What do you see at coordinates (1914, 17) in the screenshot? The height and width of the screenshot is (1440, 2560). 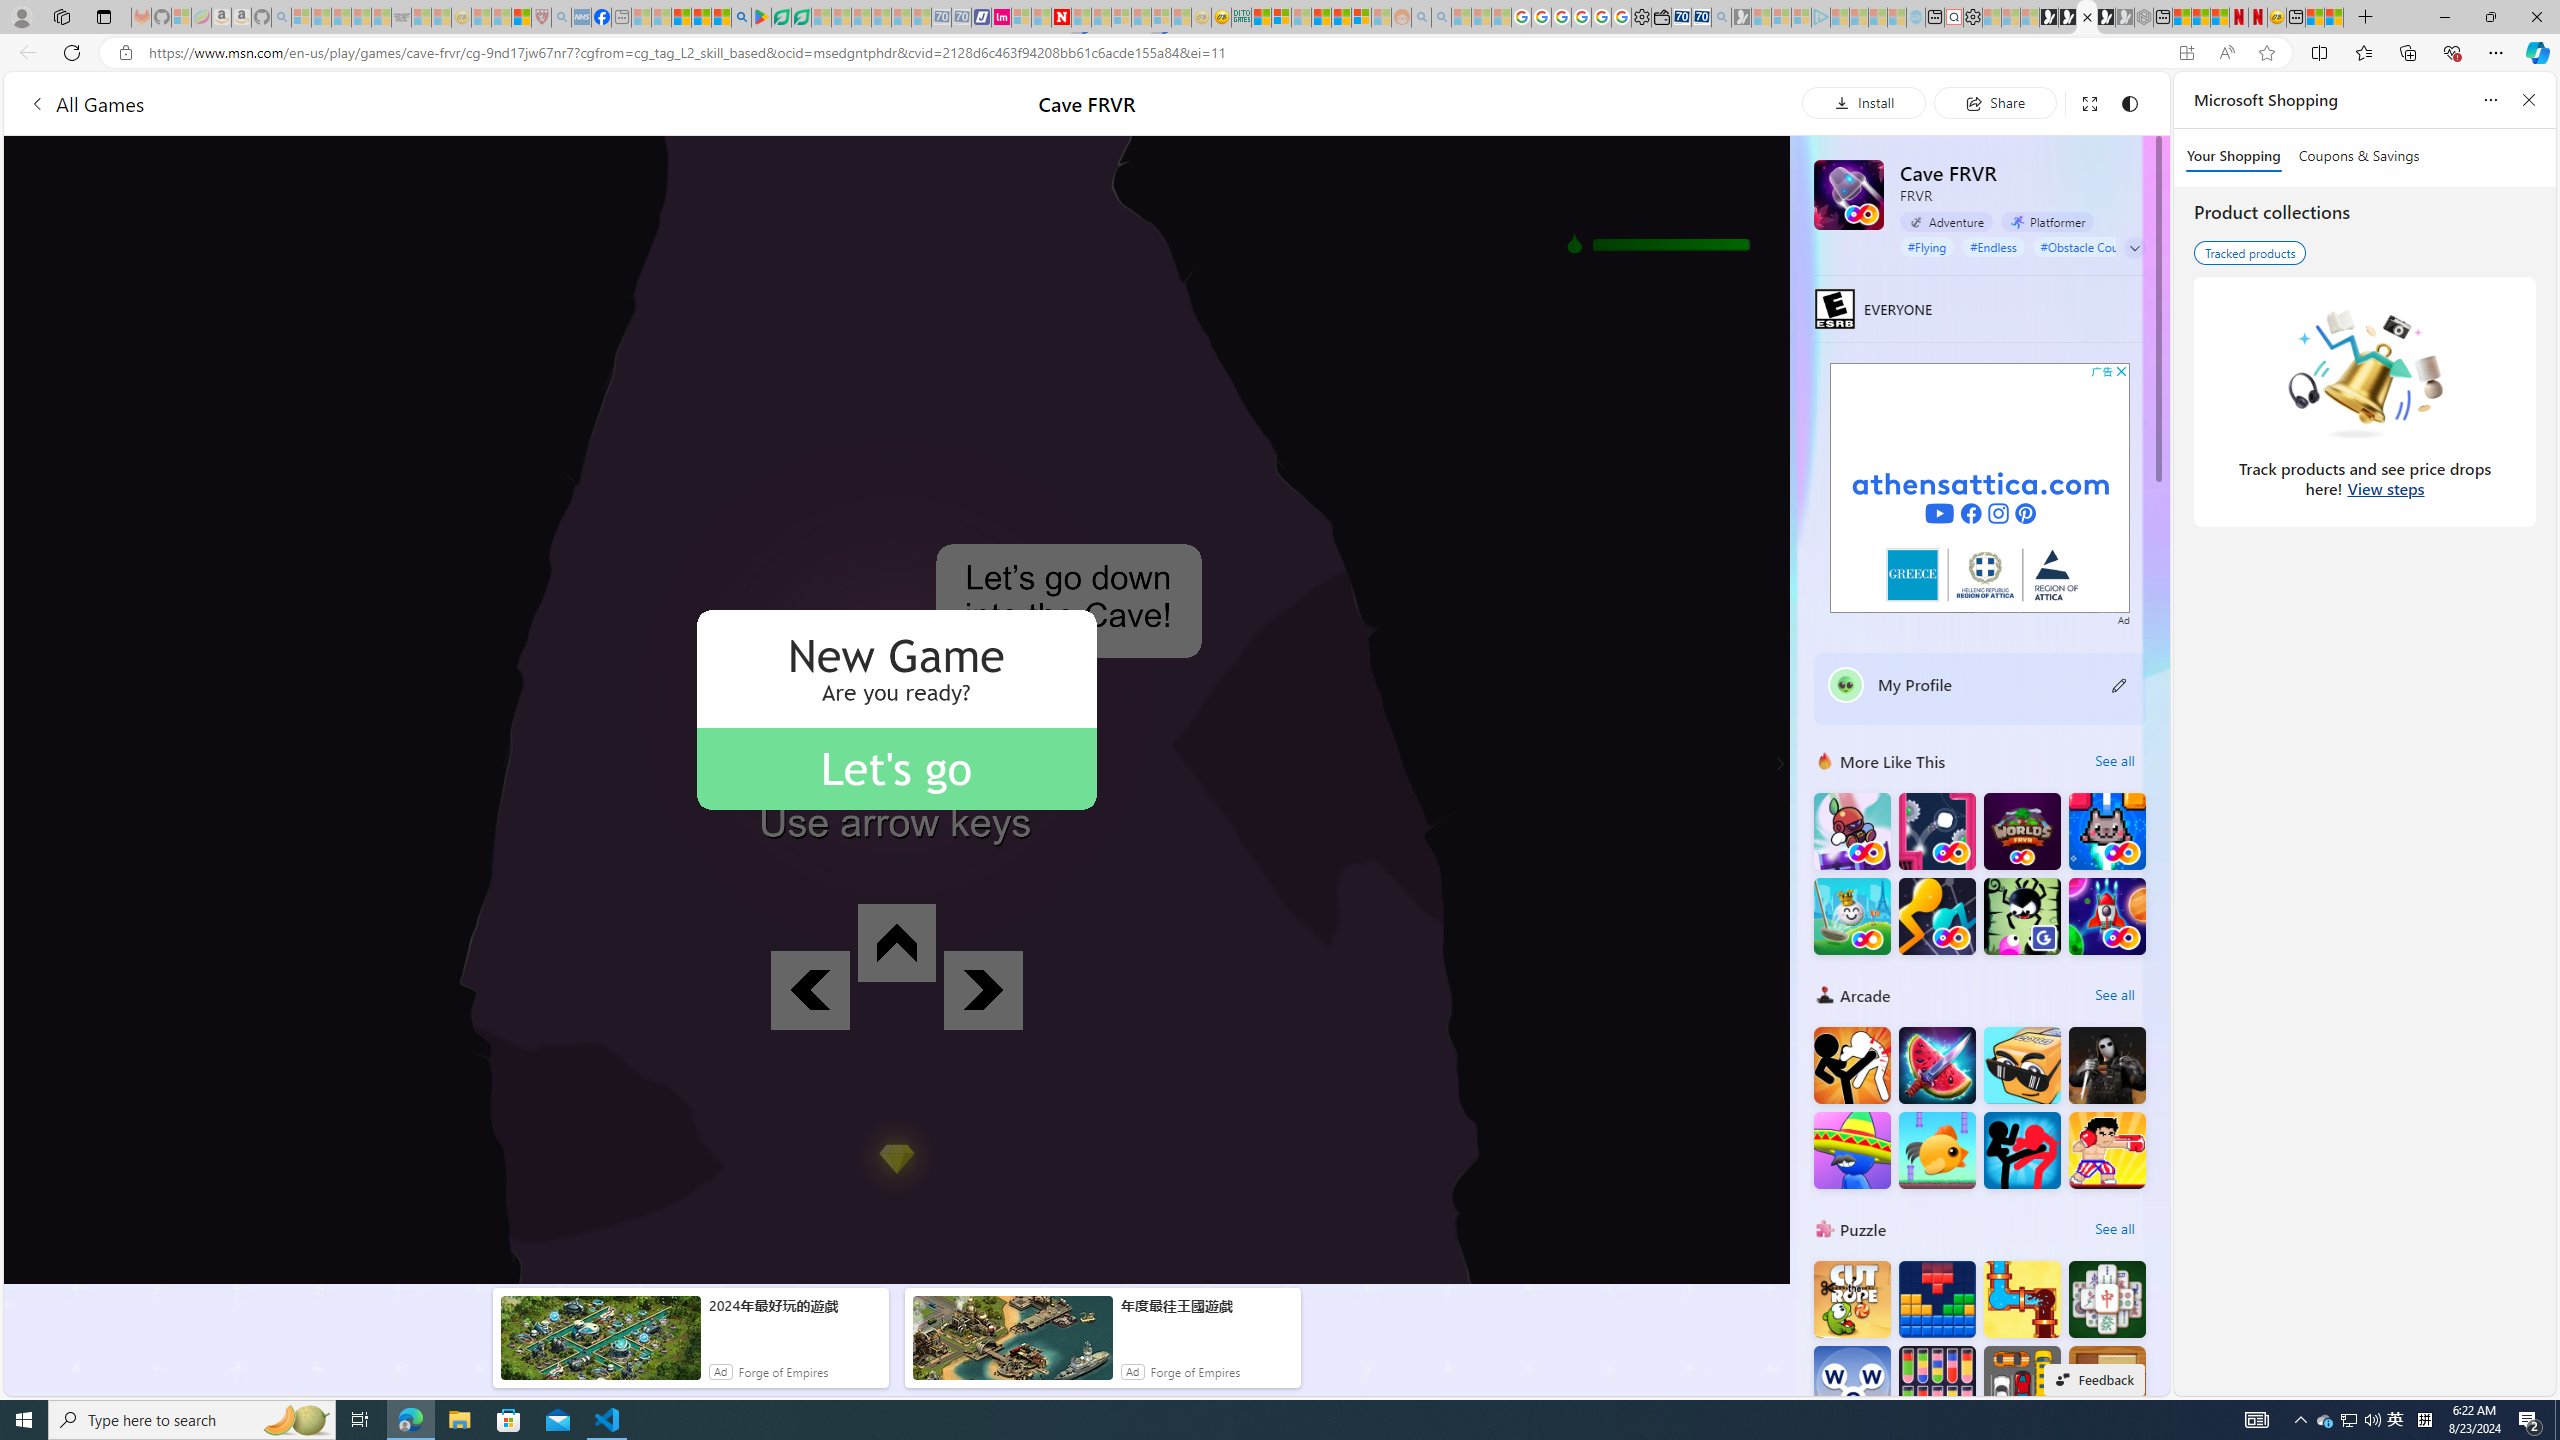 I see `Home | Sky Blue Bikes - Sky Blue Bikes - Sleeping` at bounding box center [1914, 17].